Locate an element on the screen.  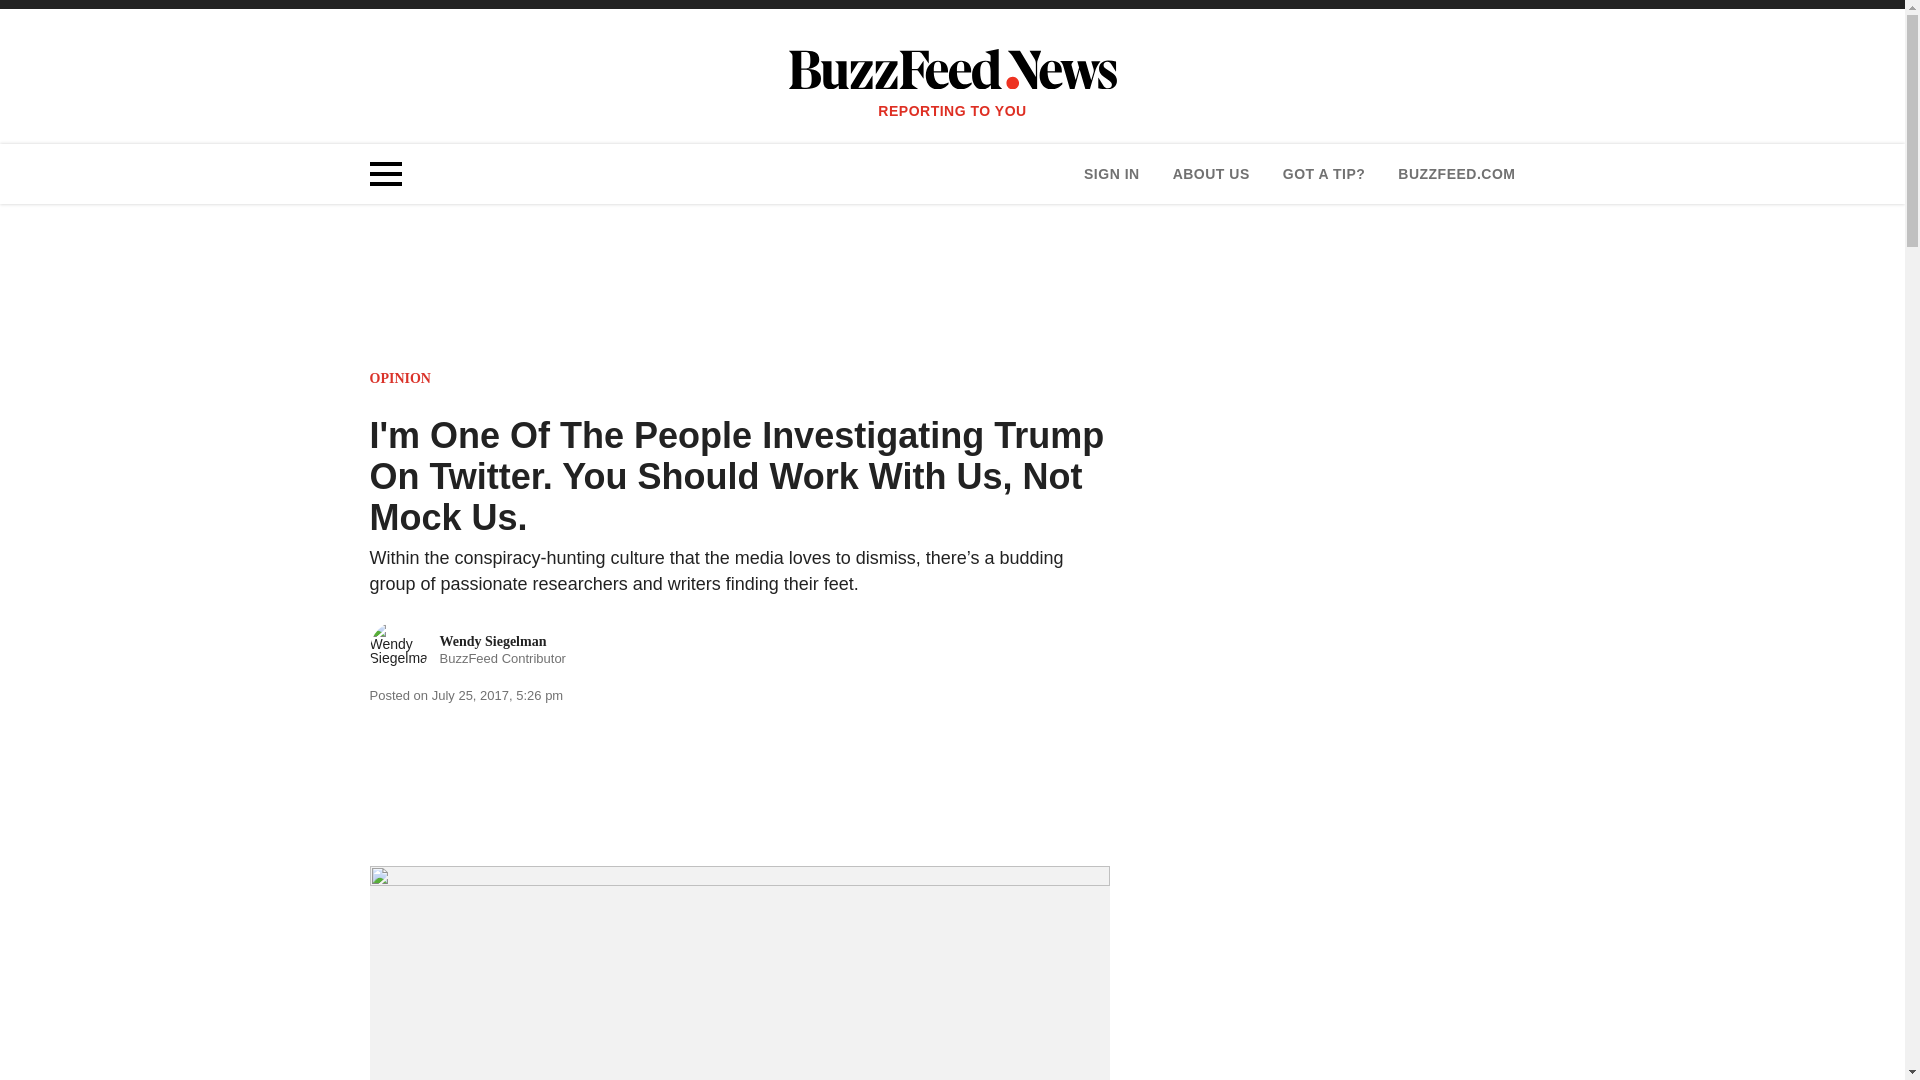
BUZZFEED.COM is located at coordinates (1456, 174).